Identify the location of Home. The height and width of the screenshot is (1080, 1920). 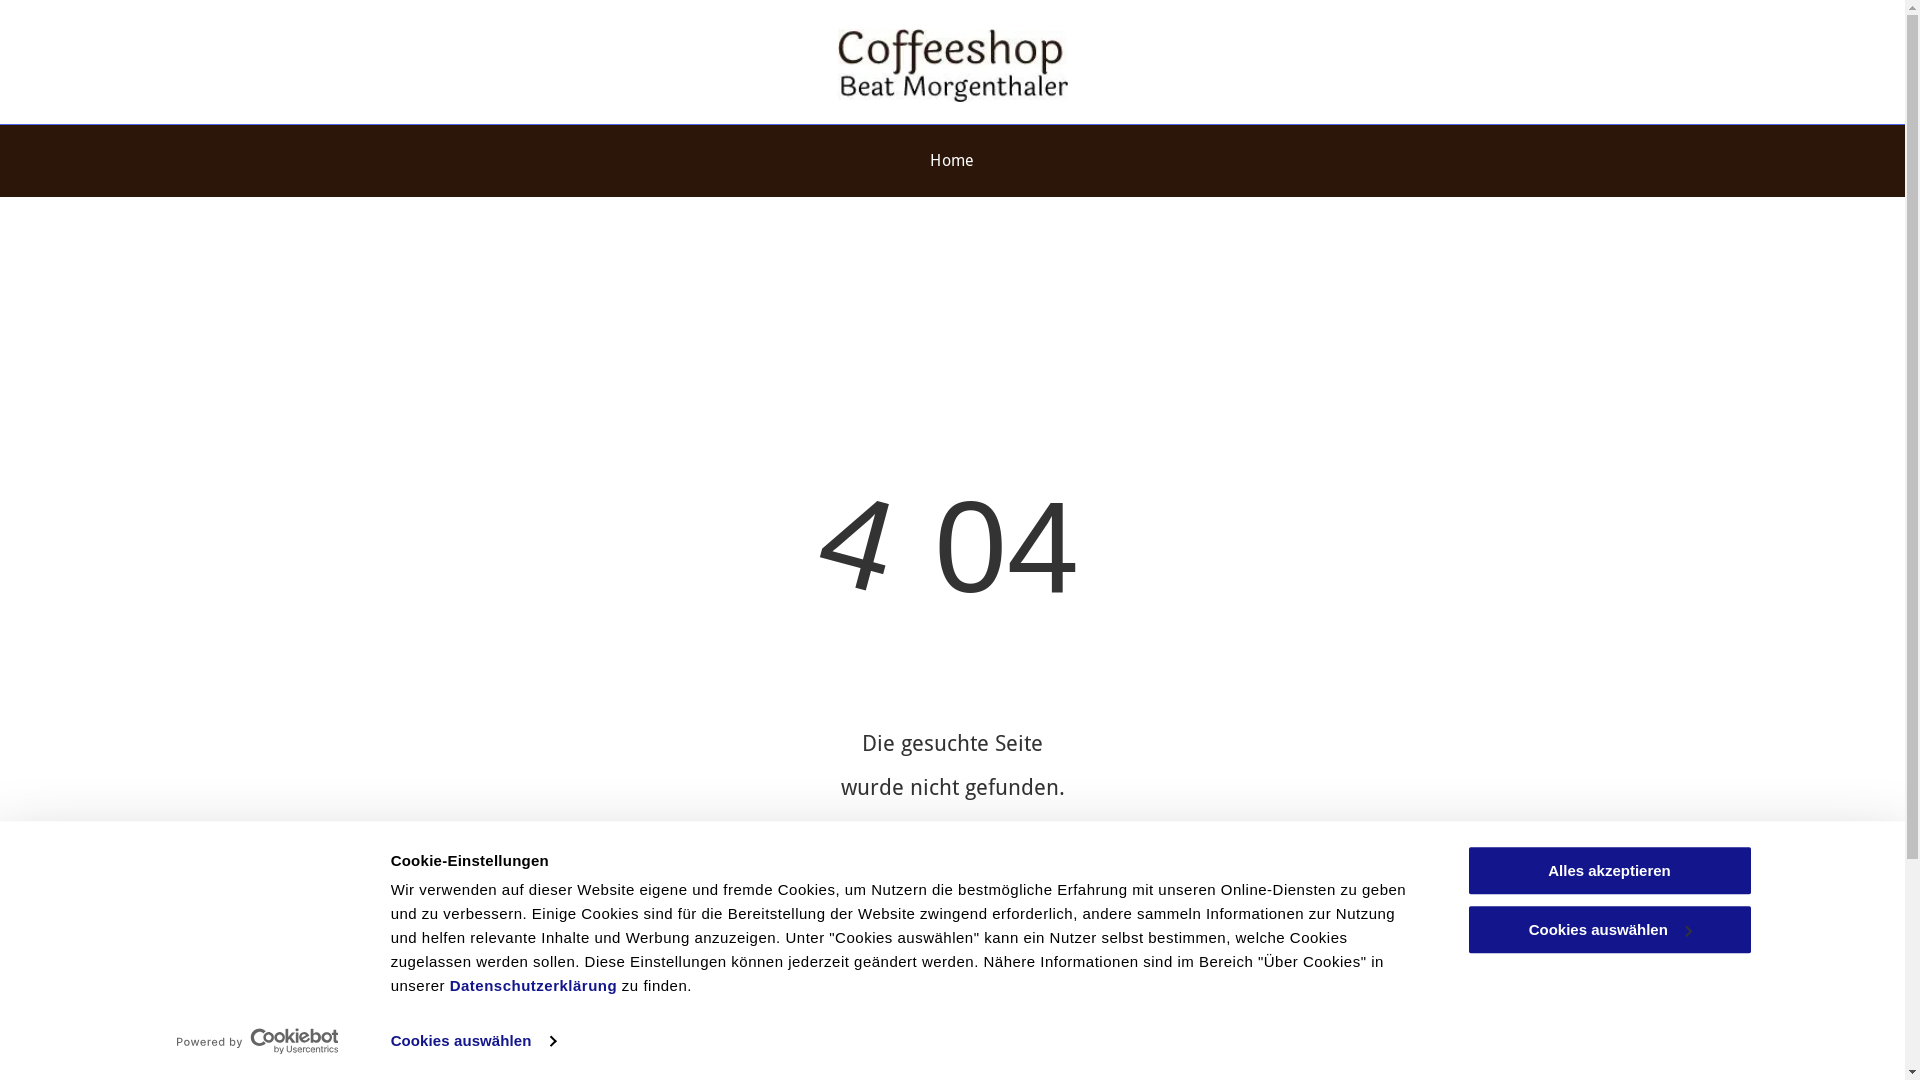
(952, 161).